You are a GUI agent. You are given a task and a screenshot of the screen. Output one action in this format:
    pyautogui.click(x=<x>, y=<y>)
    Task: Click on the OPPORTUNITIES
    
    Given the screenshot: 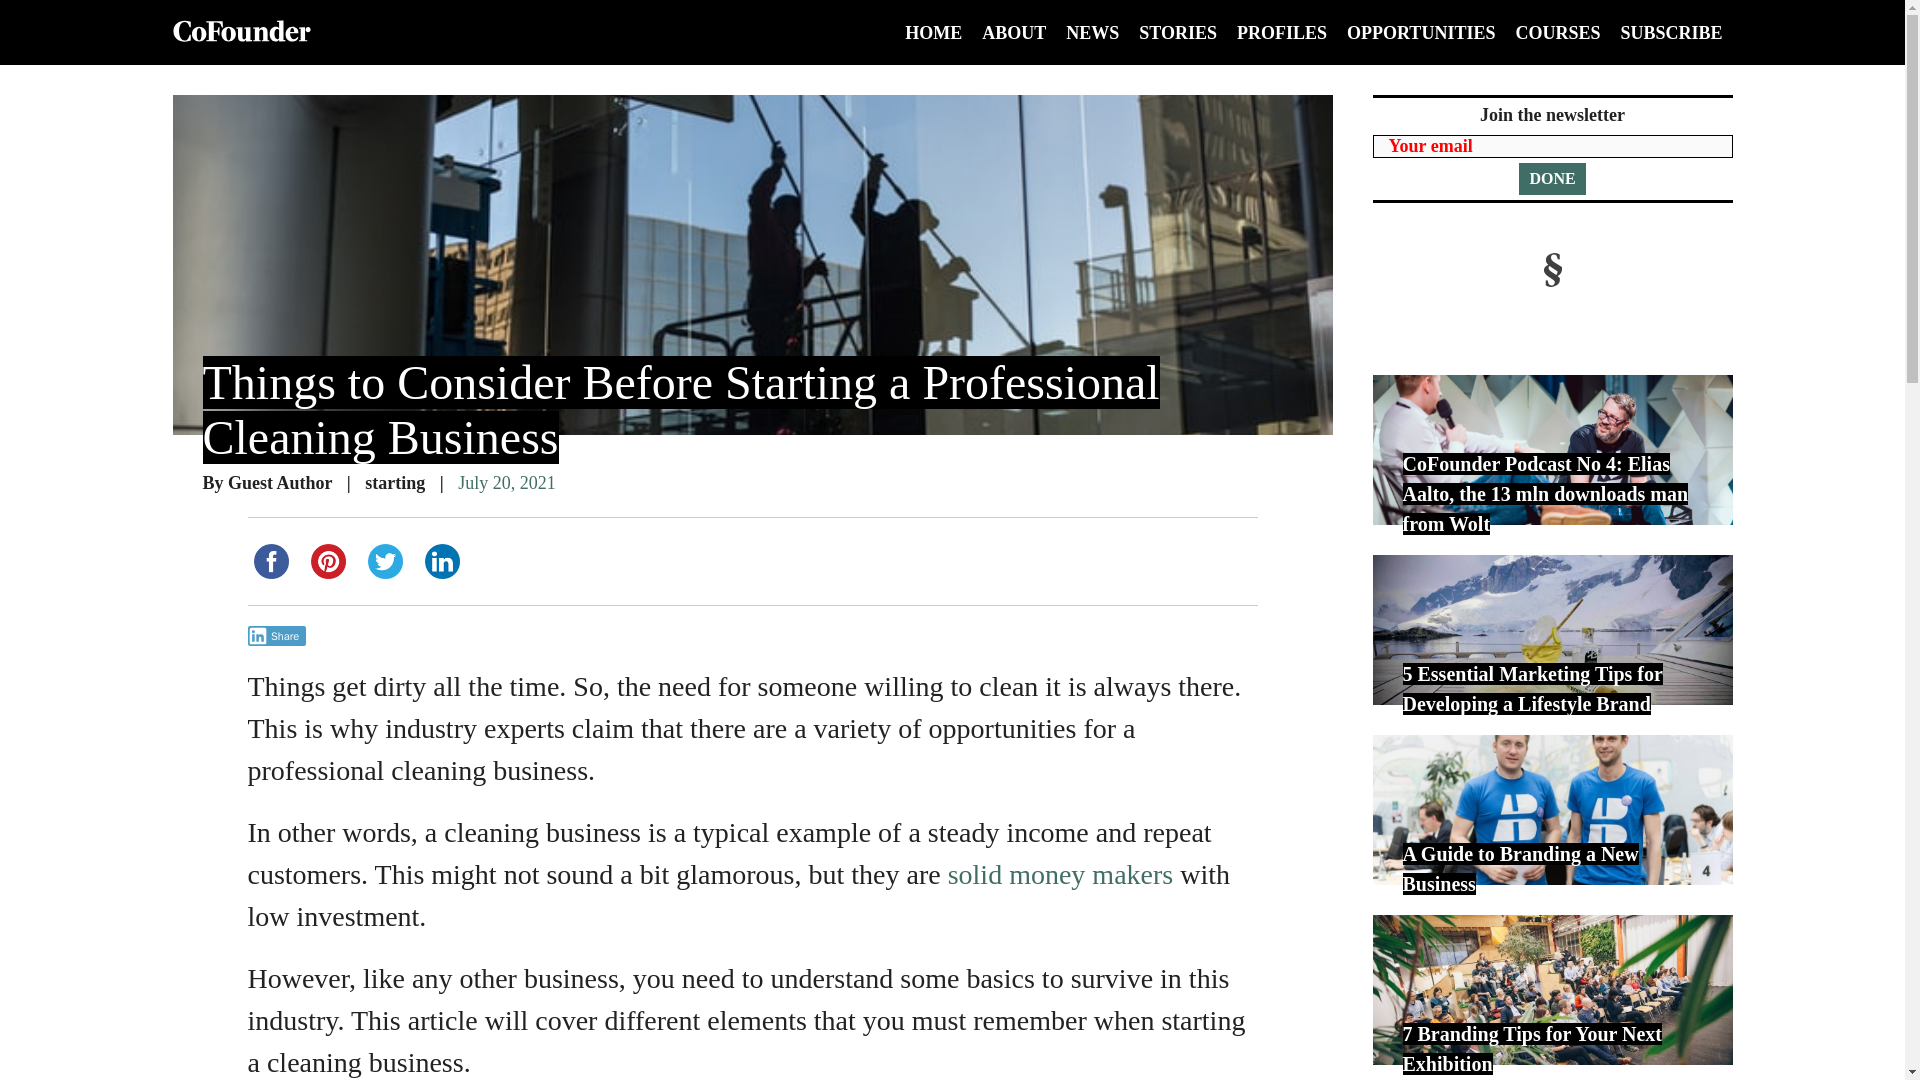 What is the action you would take?
    pyautogui.click(x=1421, y=32)
    